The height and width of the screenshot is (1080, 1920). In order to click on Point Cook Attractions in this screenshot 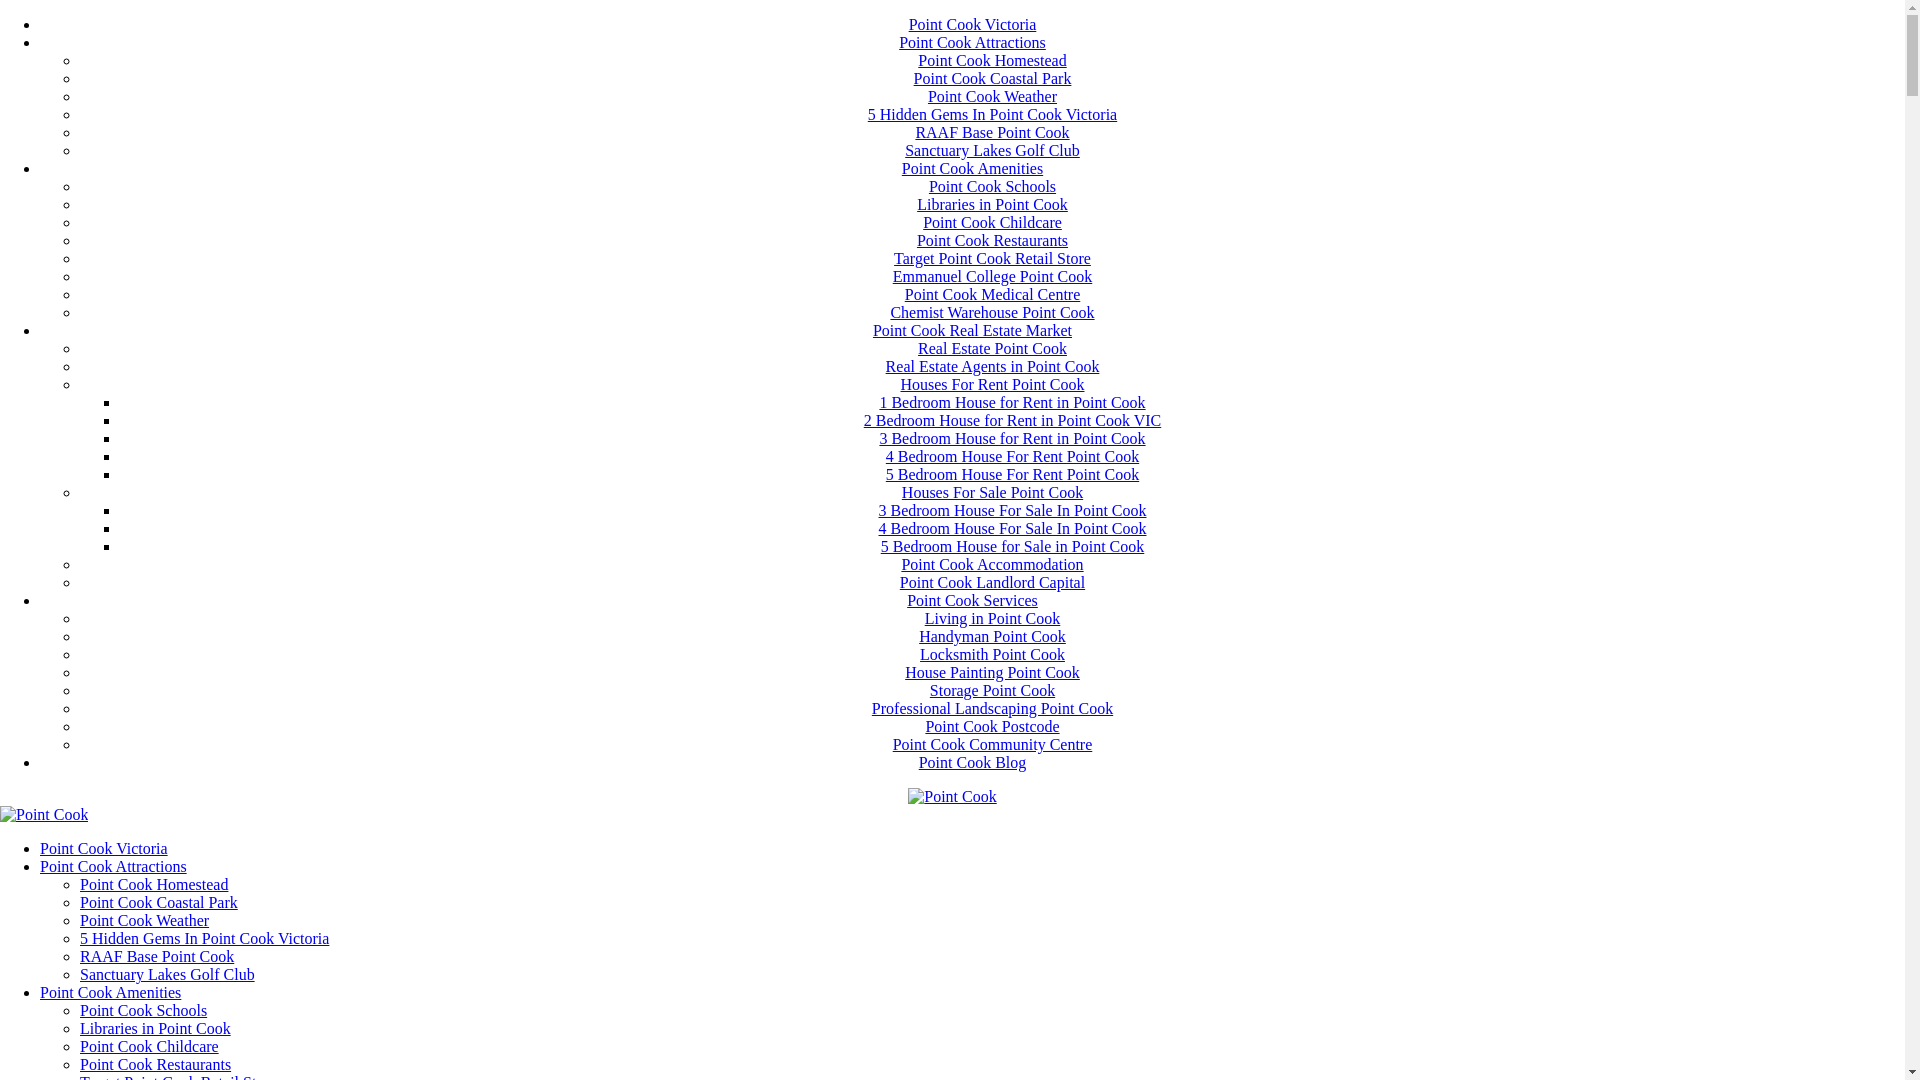, I will do `click(114, 866)`.